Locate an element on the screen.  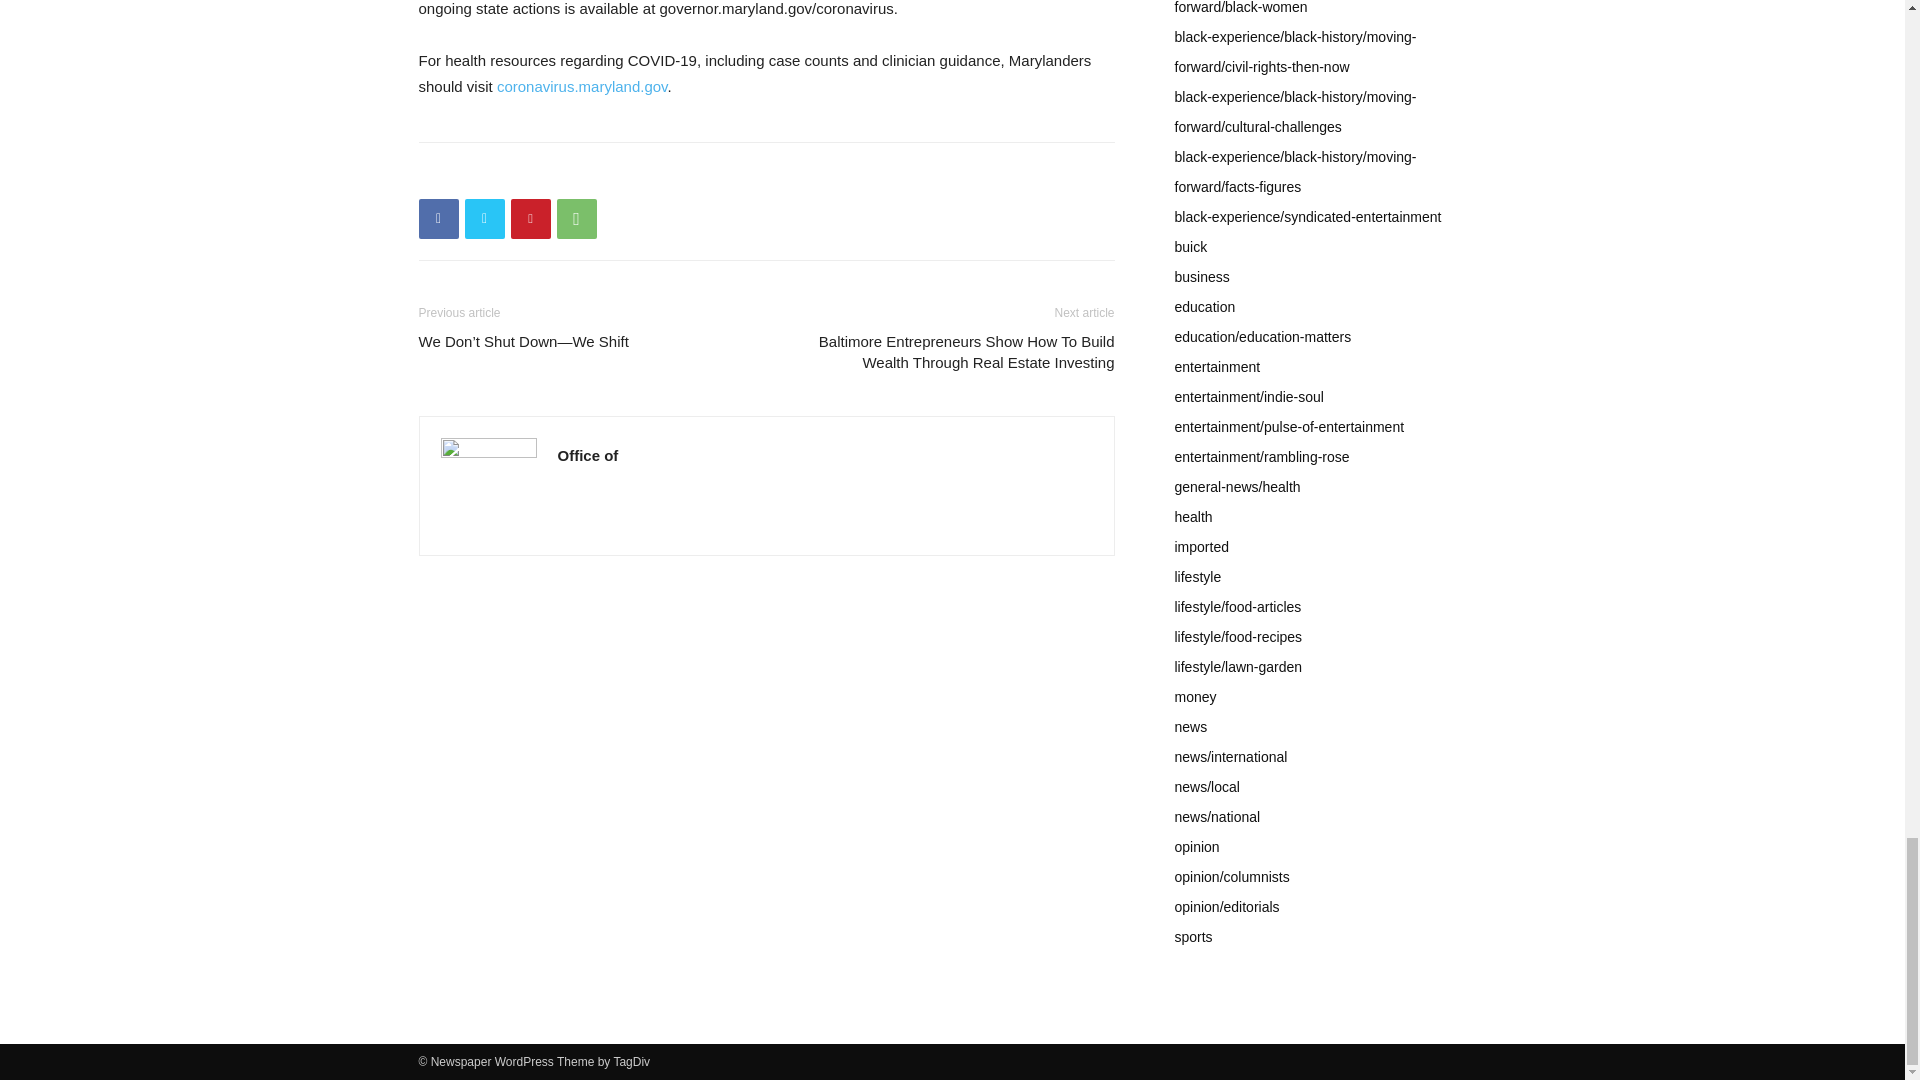
Office of is located at coordinates (588, 456).